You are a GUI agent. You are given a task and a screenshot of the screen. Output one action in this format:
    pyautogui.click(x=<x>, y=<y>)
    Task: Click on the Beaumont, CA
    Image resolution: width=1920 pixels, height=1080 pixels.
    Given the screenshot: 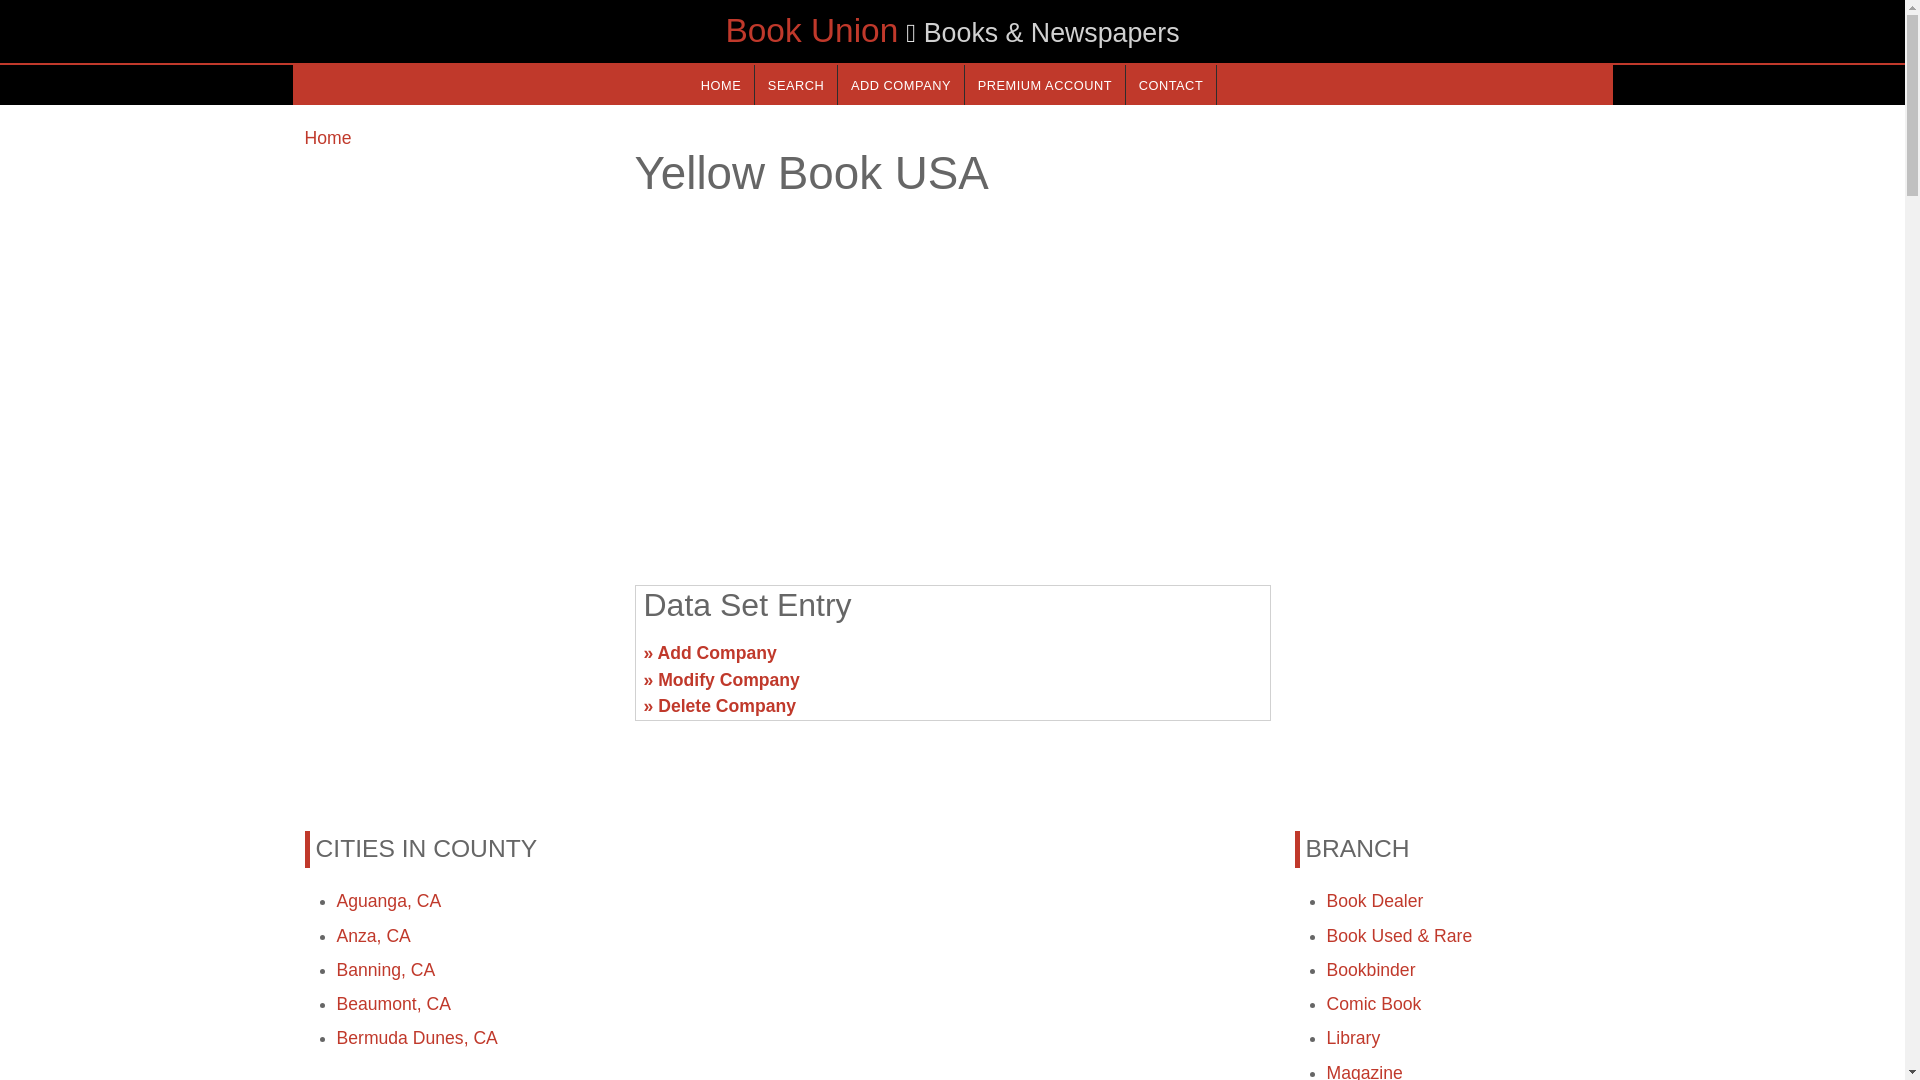 What is the action you would take?
    pyautogui.click(x=392, y=1004)
    